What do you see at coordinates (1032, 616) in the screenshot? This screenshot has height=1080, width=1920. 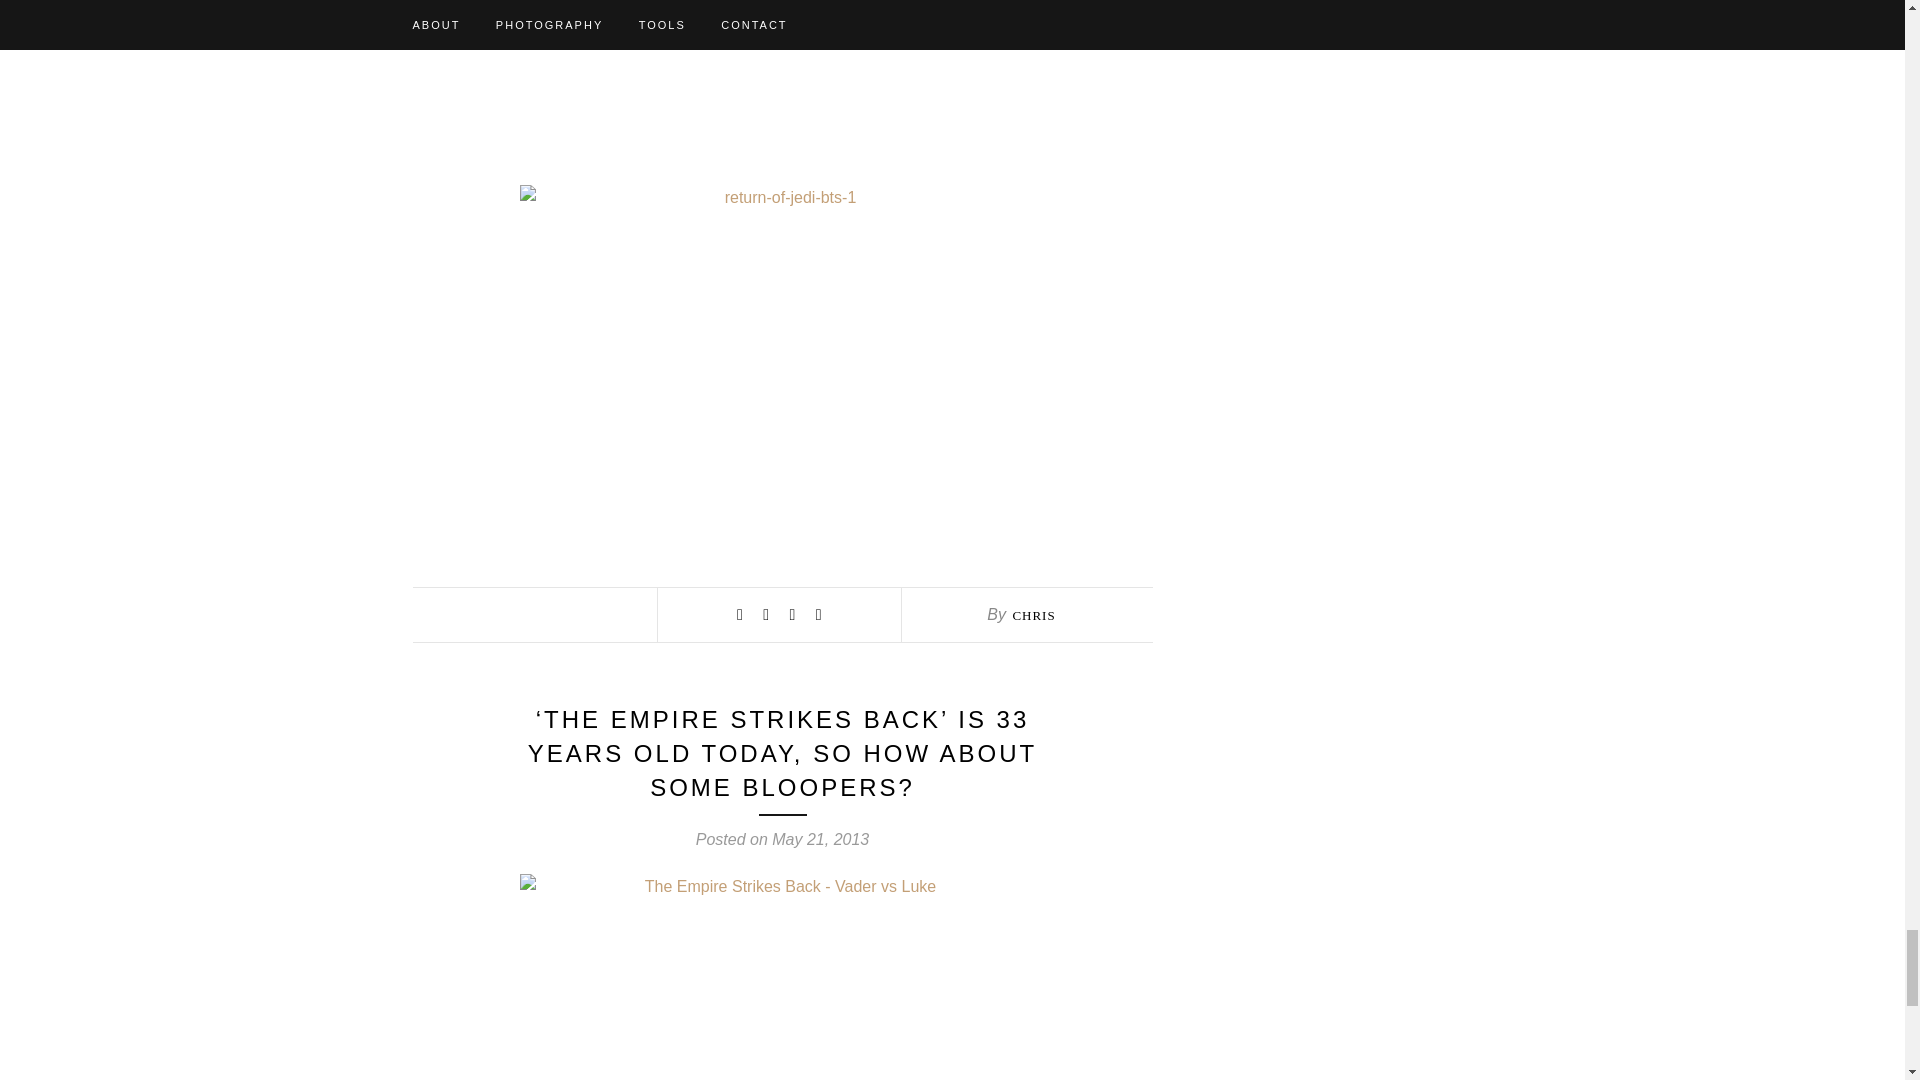 I see `Posts by Chris` at bounding box center [1032, 616].